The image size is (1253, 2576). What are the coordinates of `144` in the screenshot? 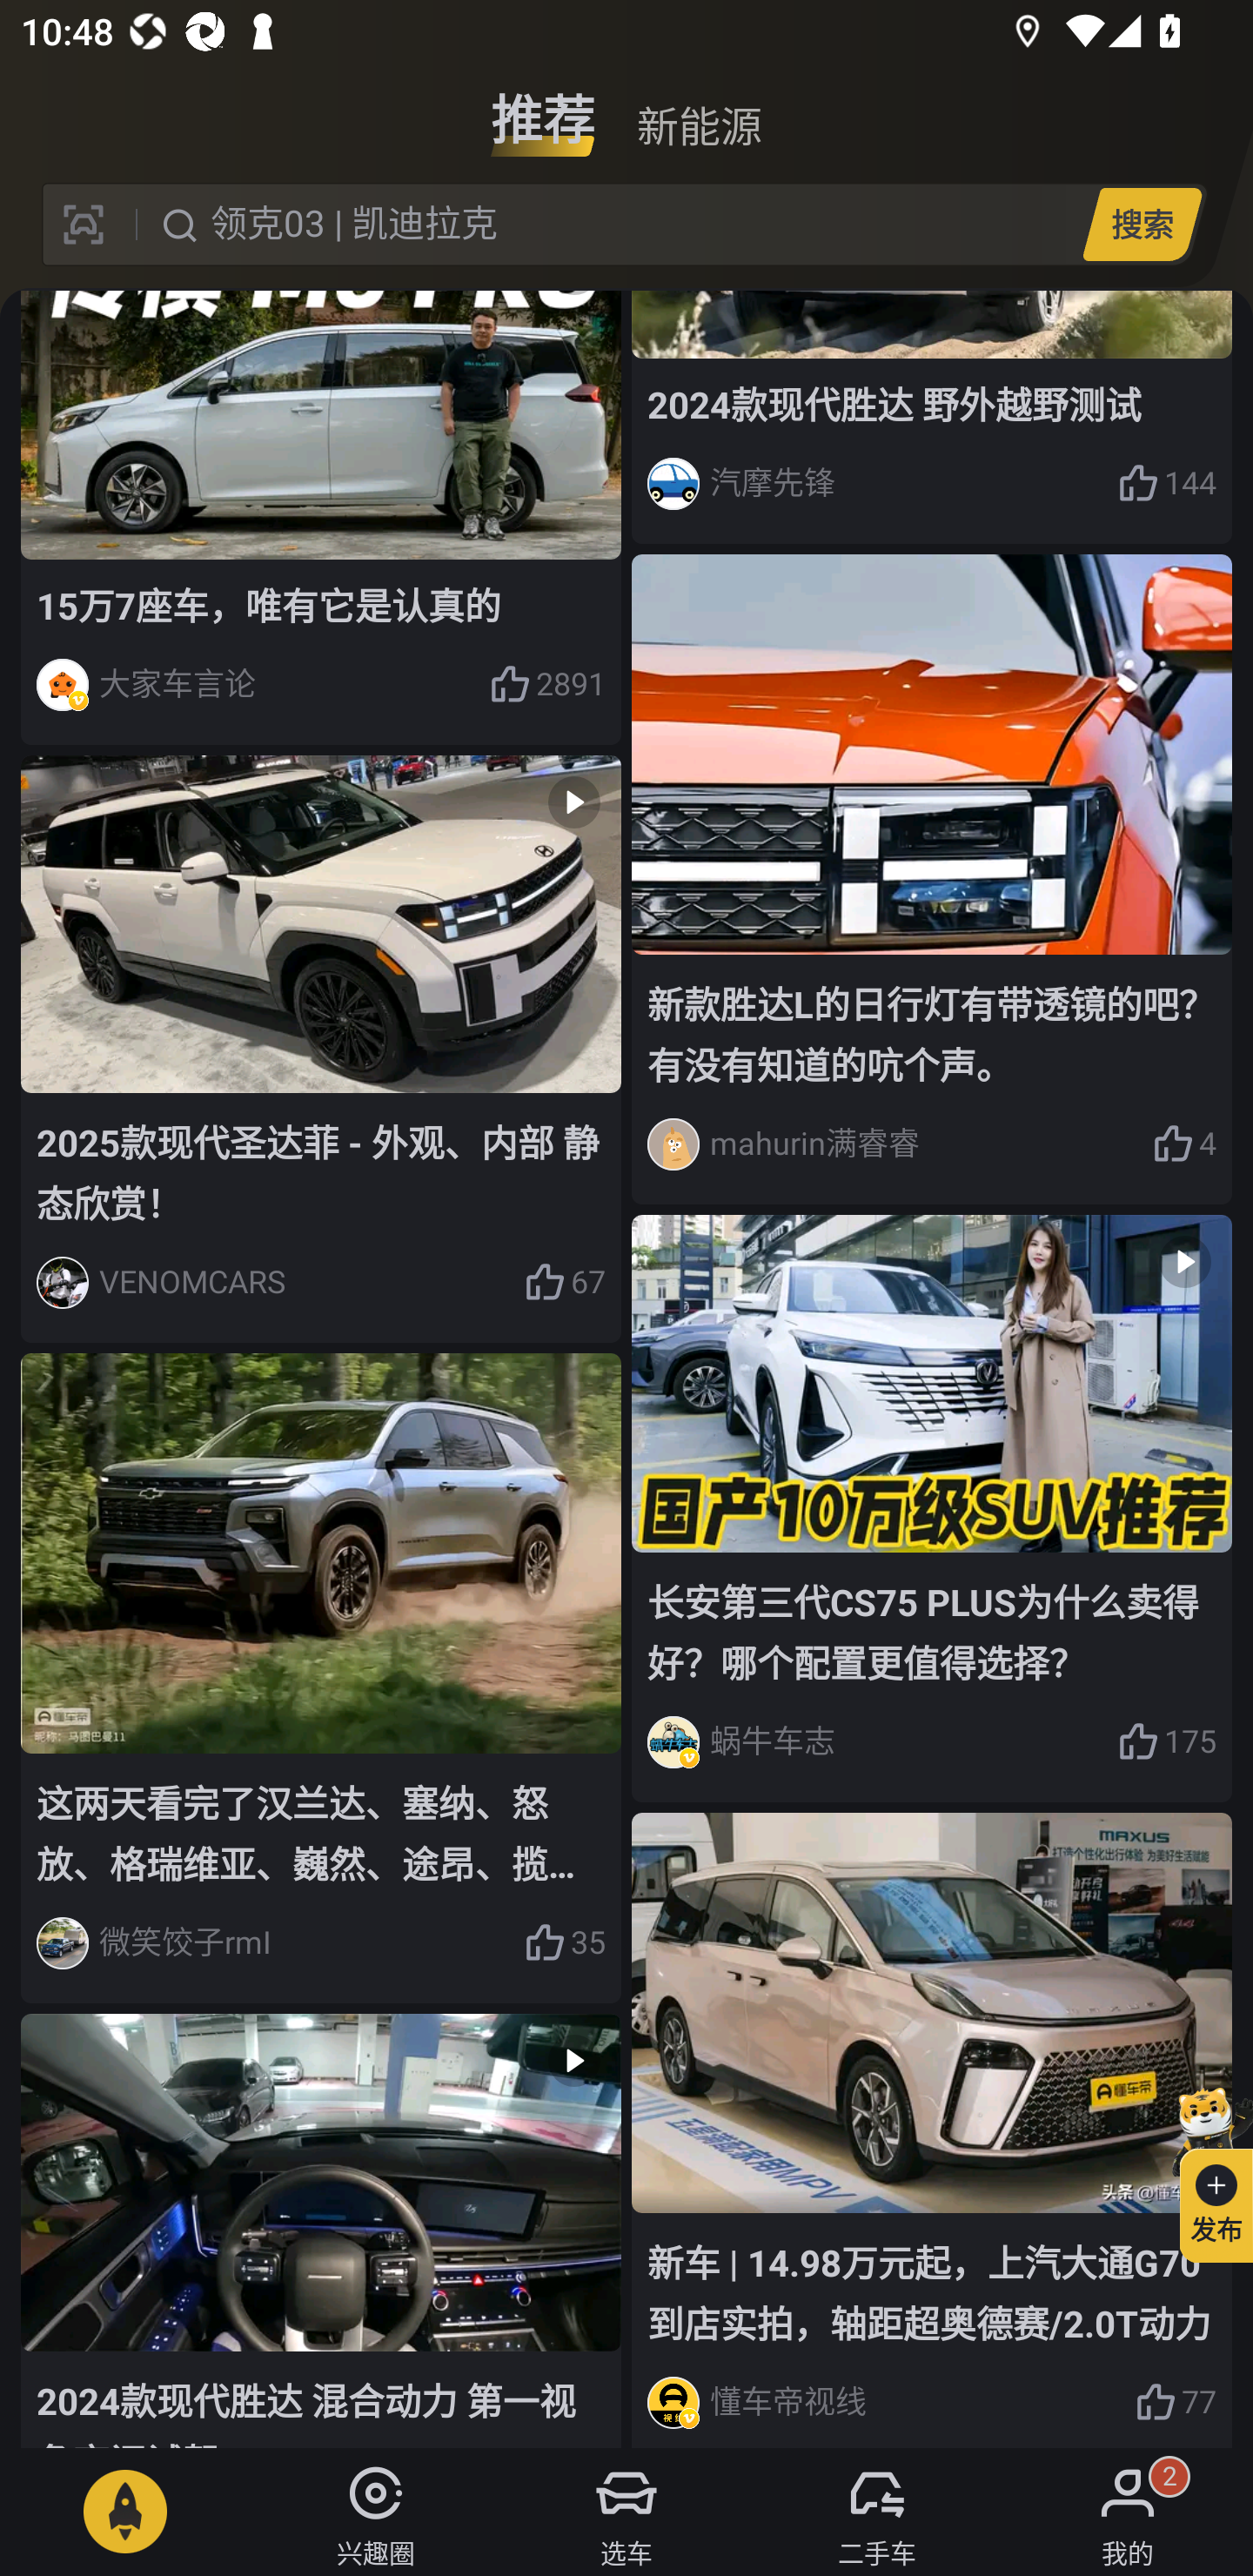 It's located at (1167, 484).